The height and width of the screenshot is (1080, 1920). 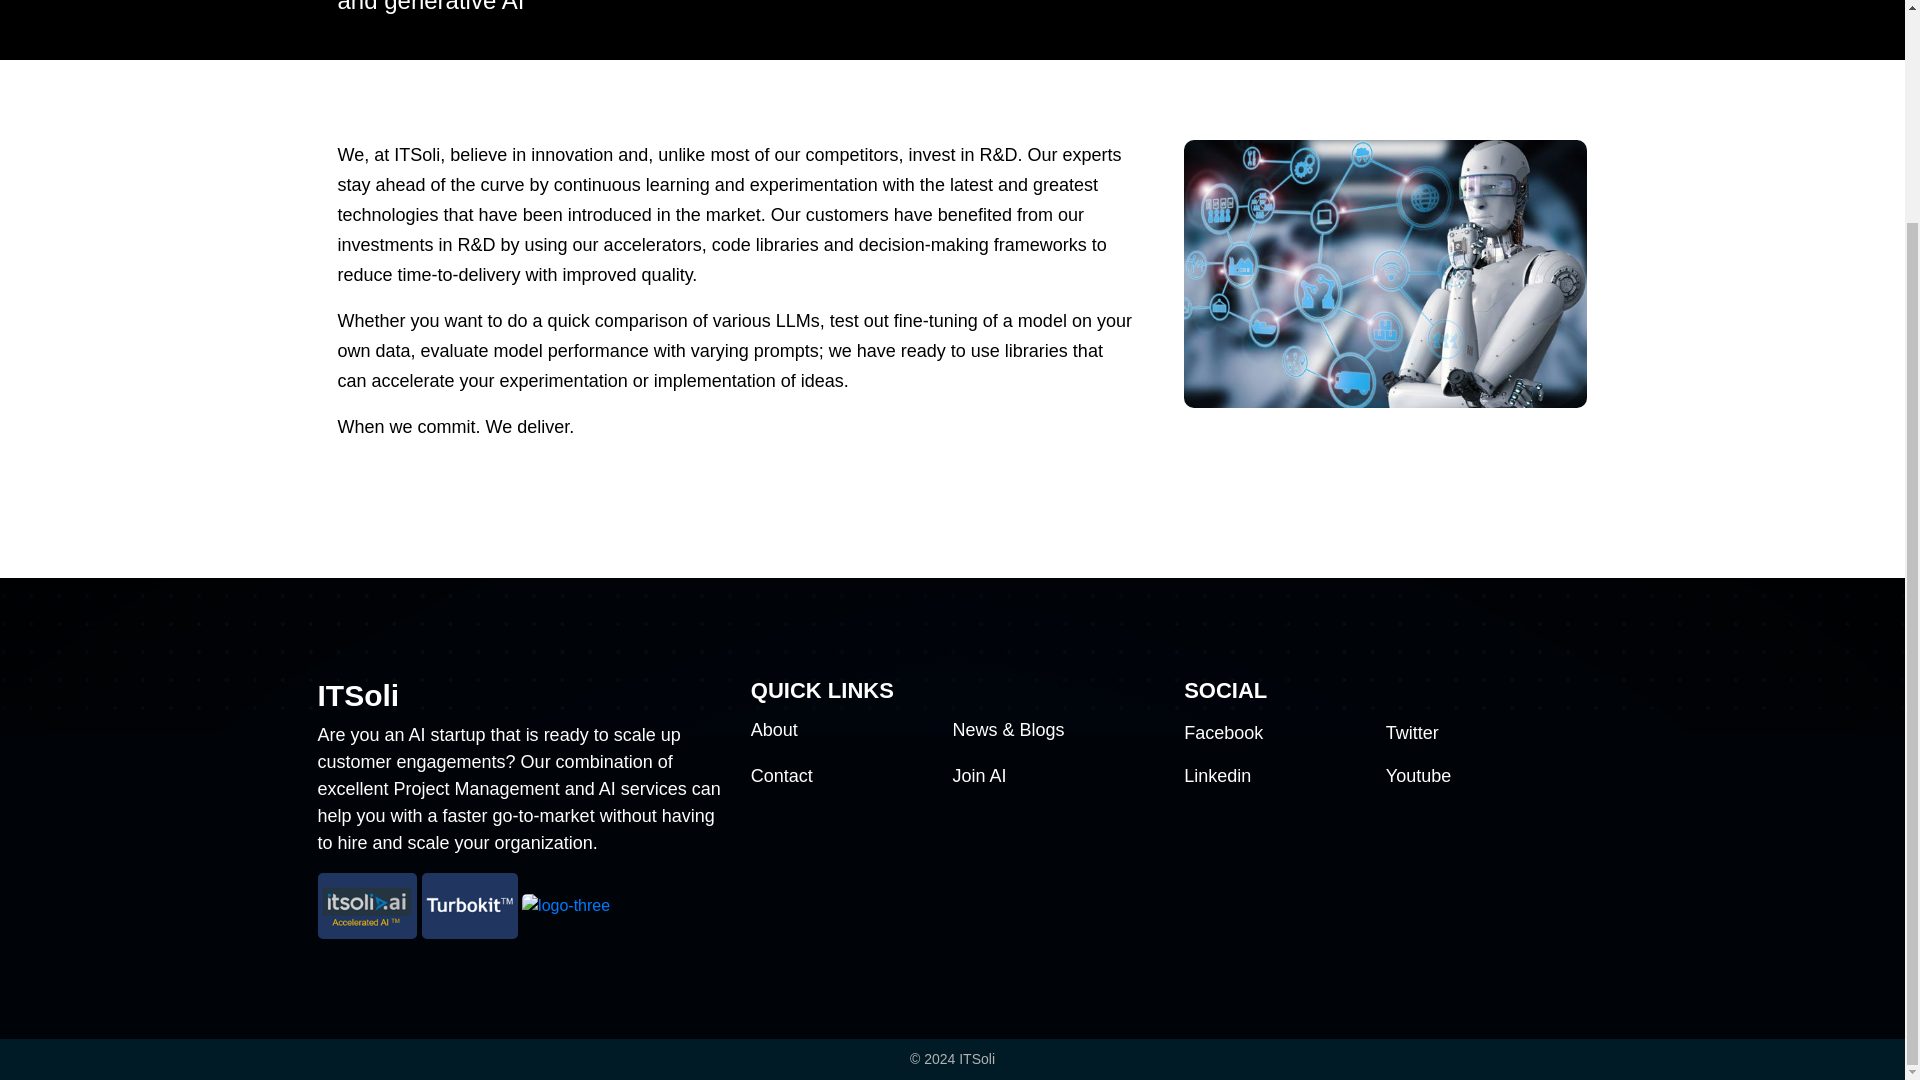 I want to click on Facebook, so click(x=1224, y=732).